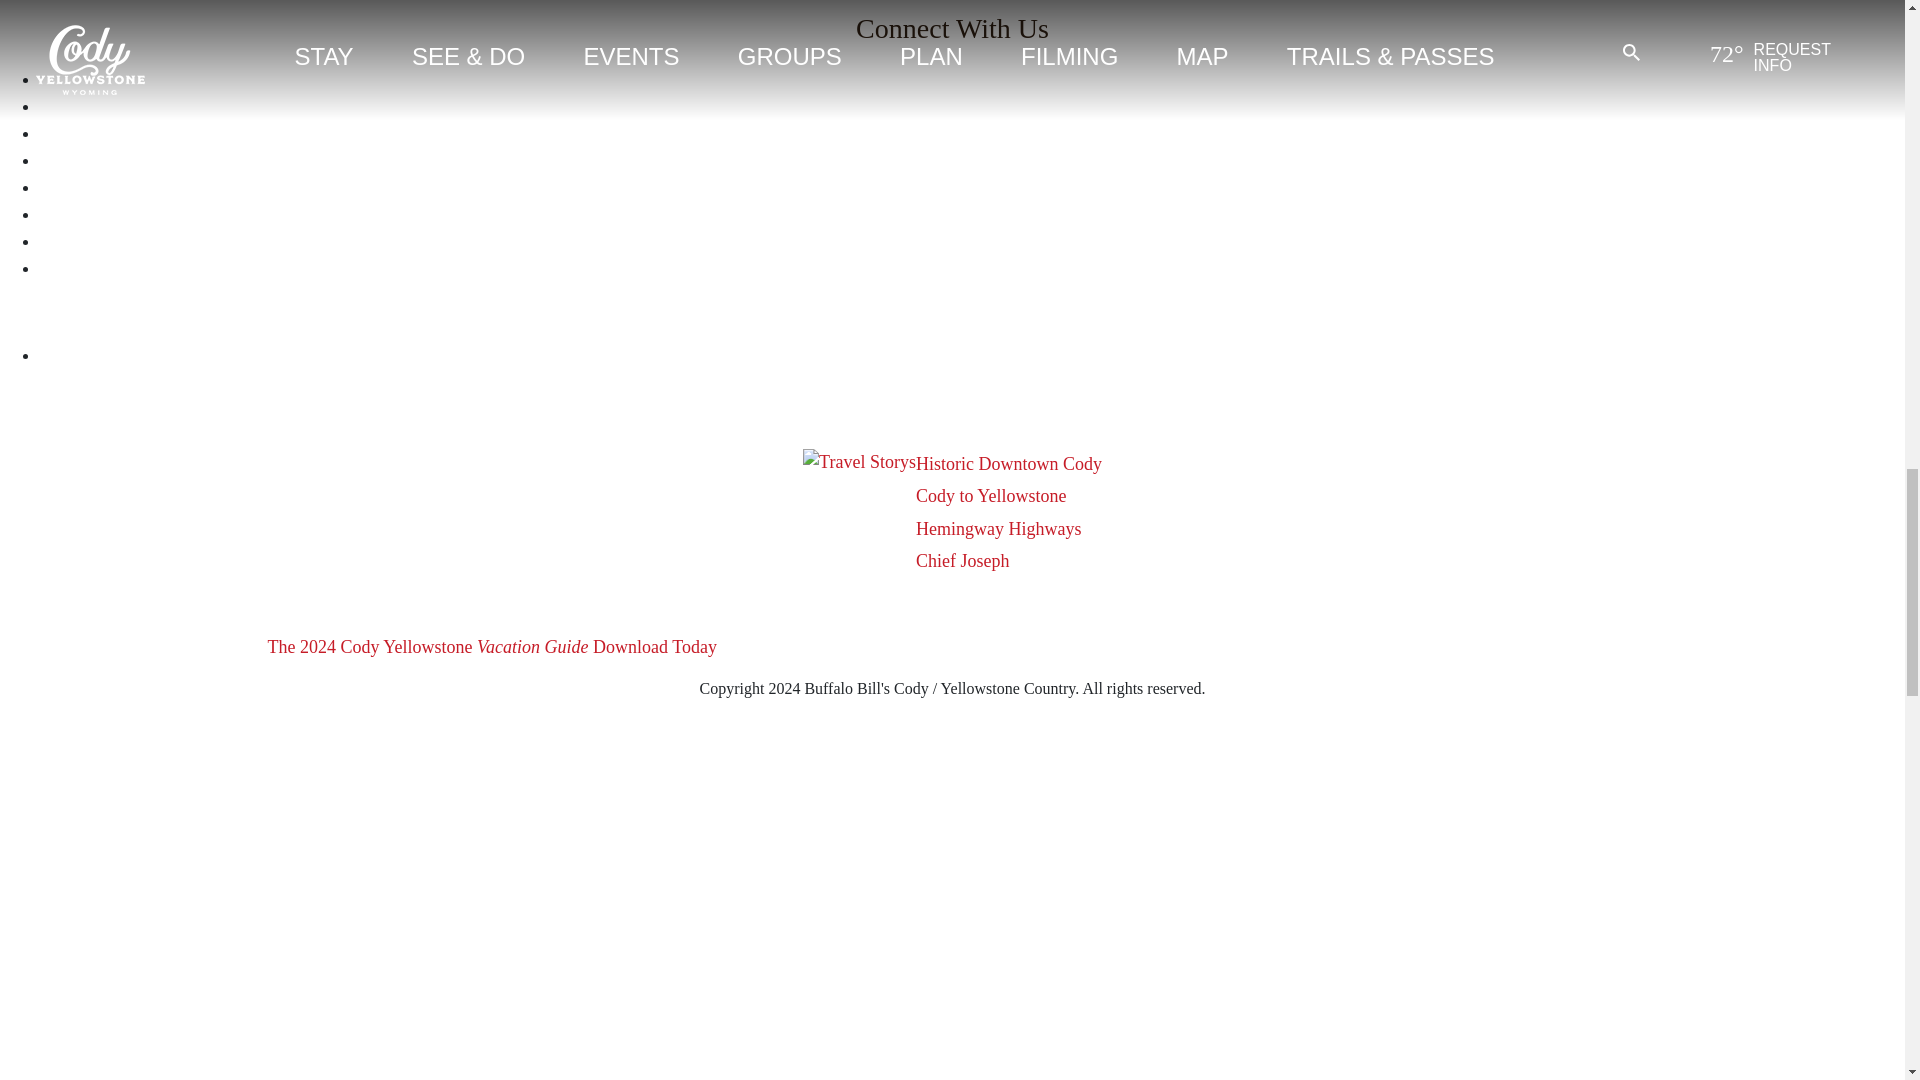 The image size is (1920, 1080). I want to click on Press and Media Center, so click(194, 6).